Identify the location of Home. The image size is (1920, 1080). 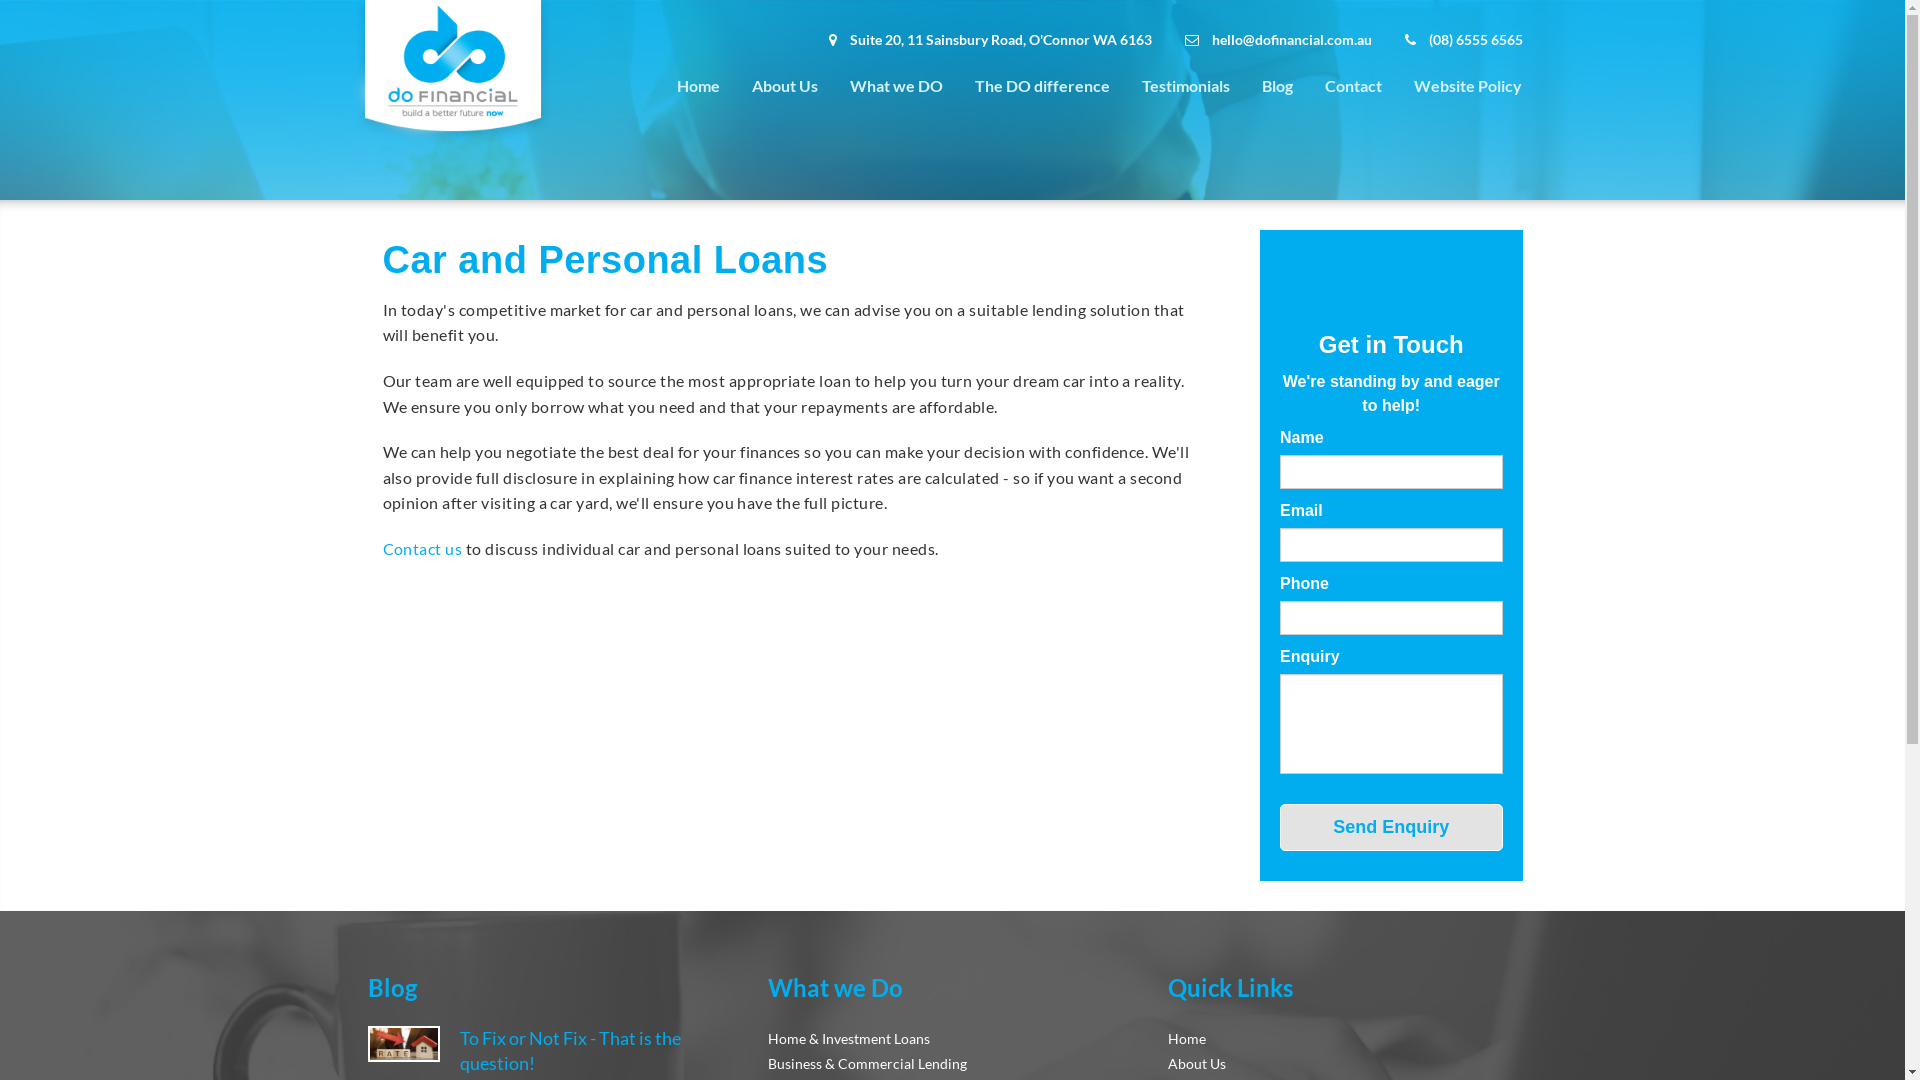
(1187, 1038).